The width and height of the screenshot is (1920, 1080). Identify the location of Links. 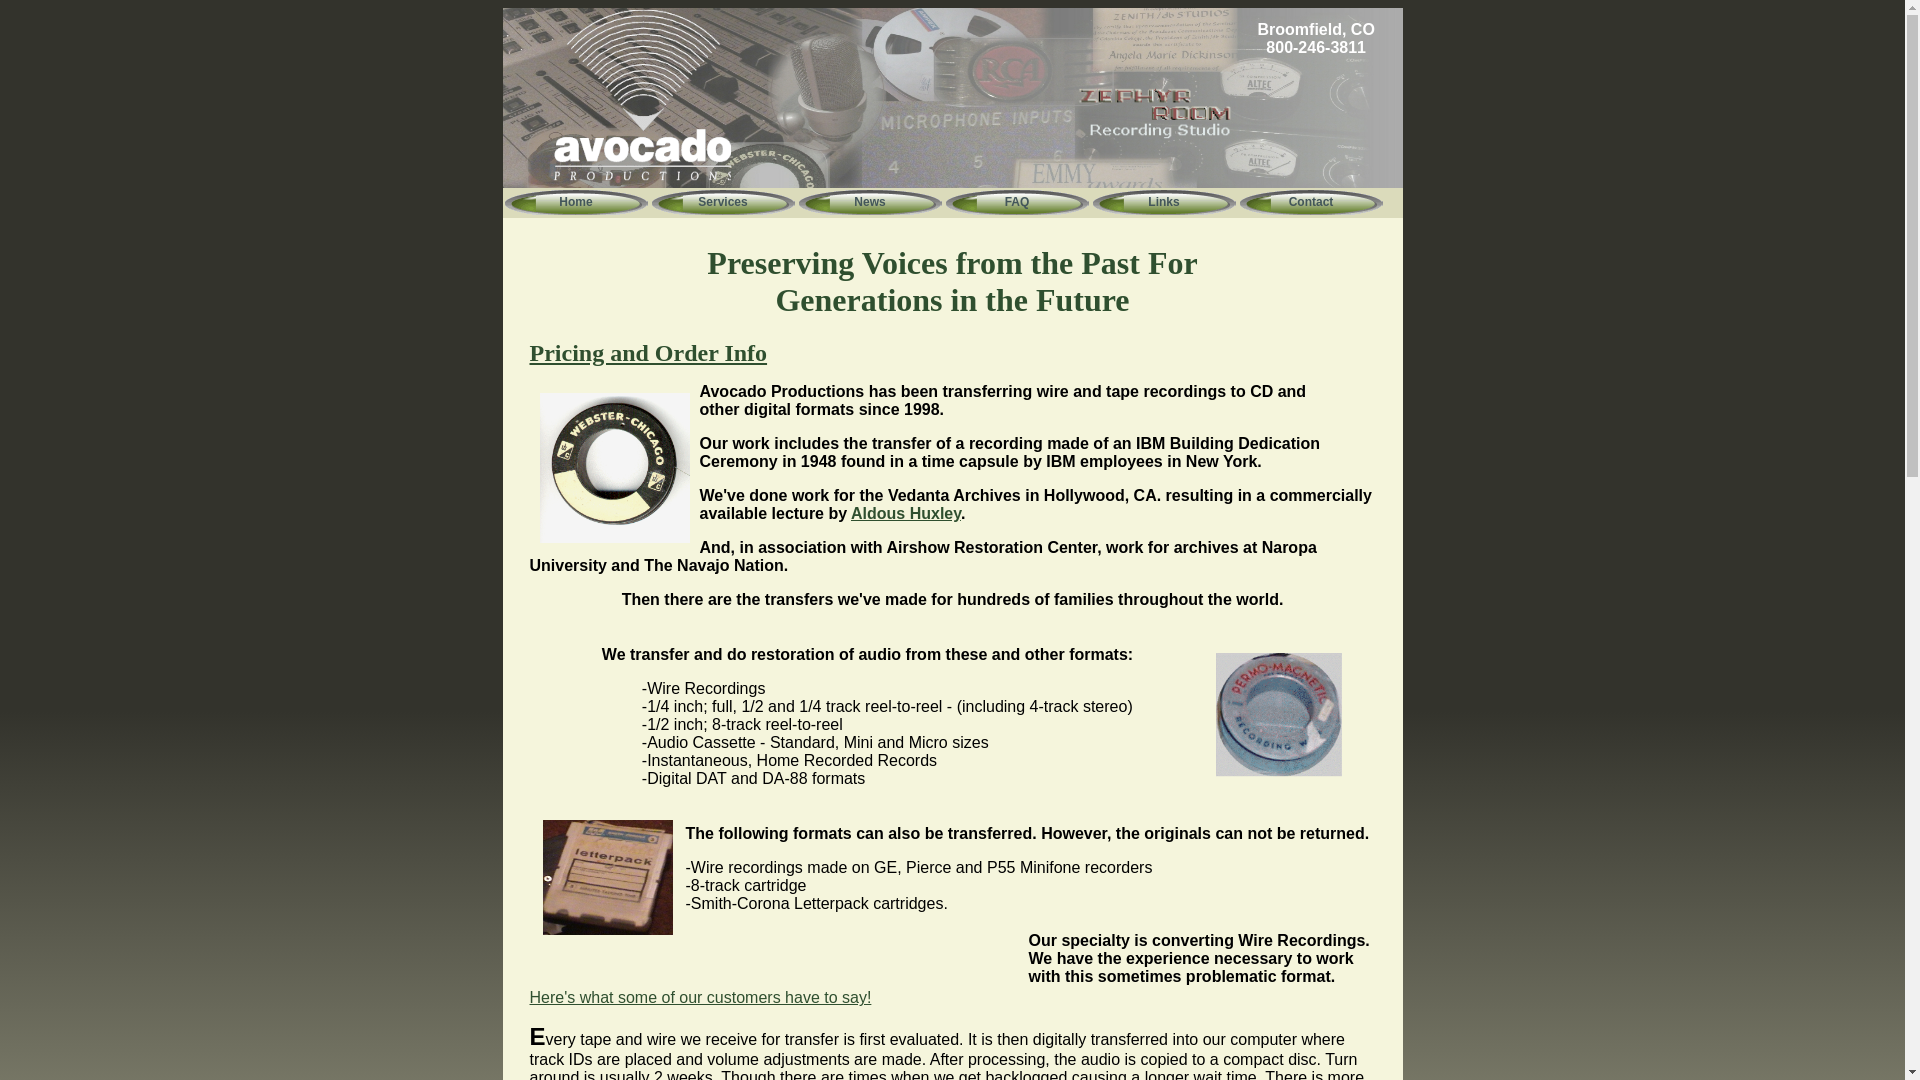
(1163, 202).